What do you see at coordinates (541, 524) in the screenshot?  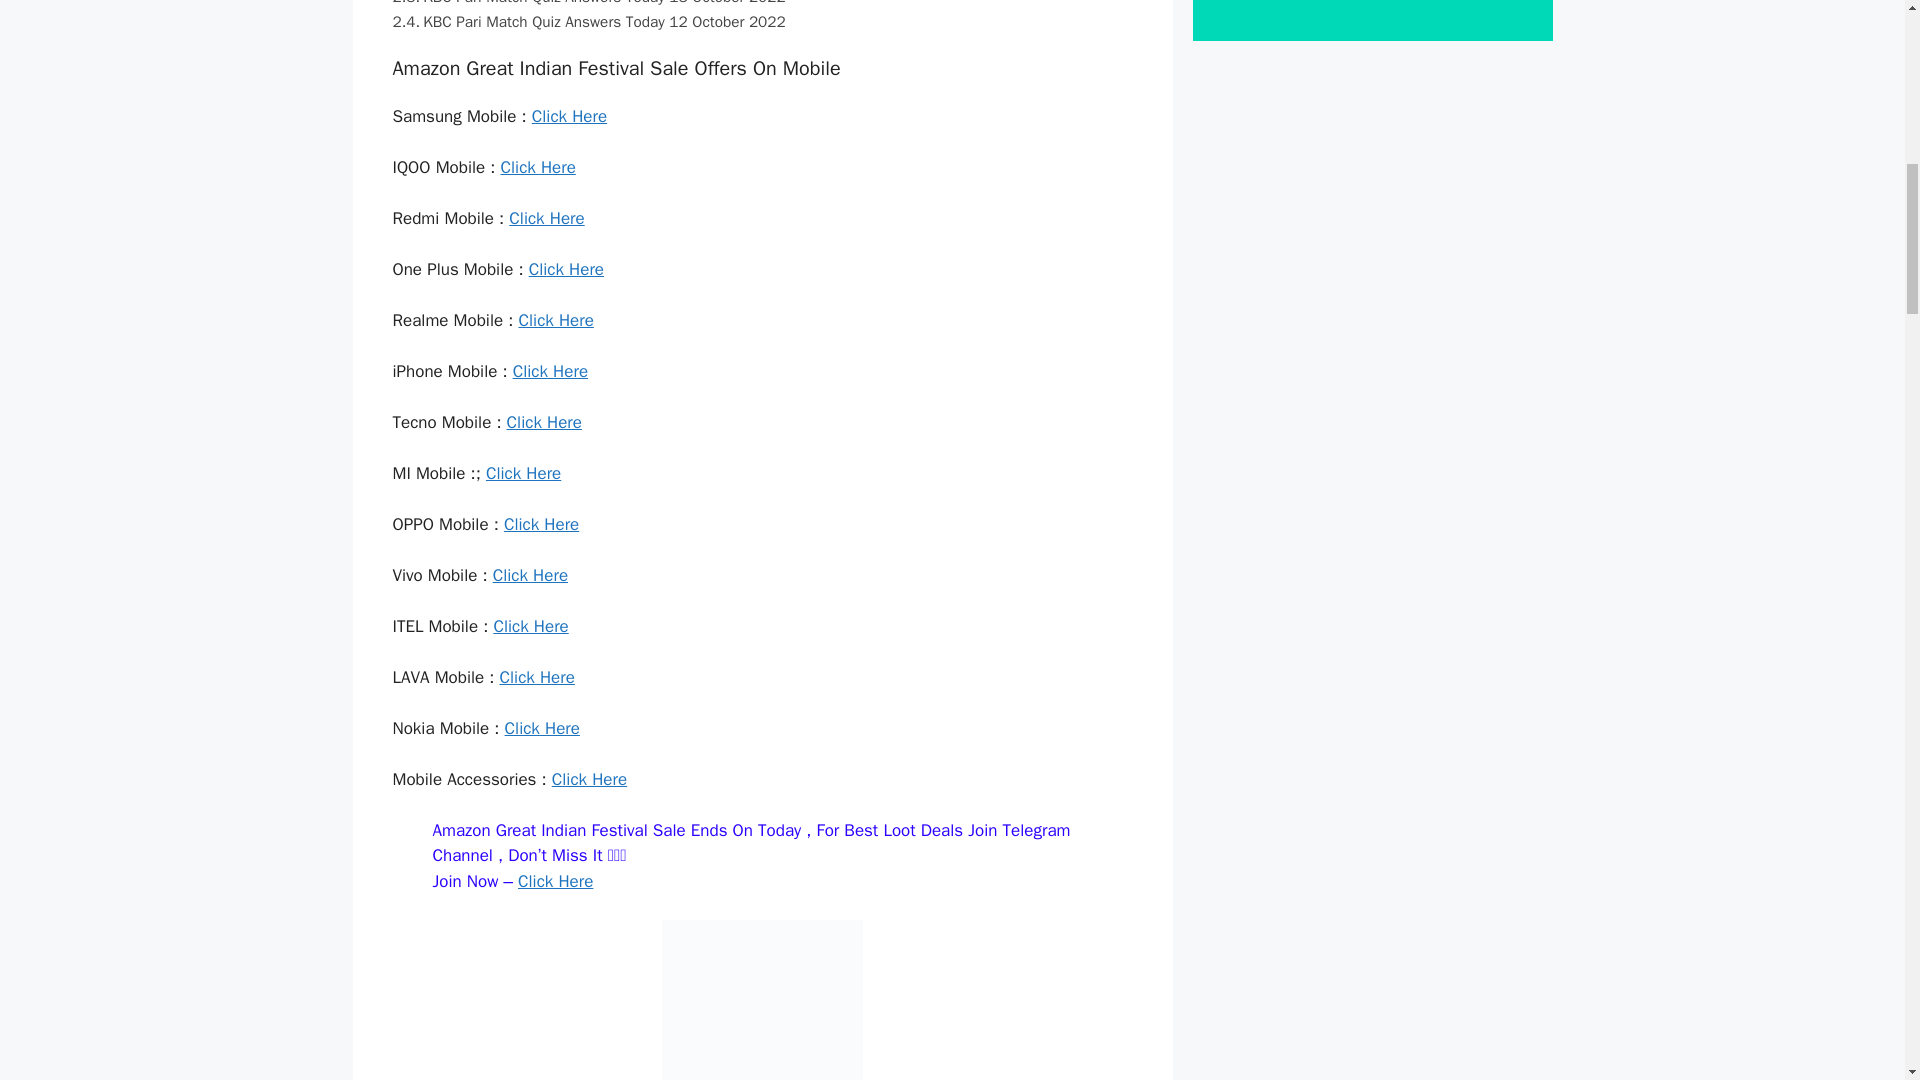 I see `Click Here` at bounding box center [541, 524].